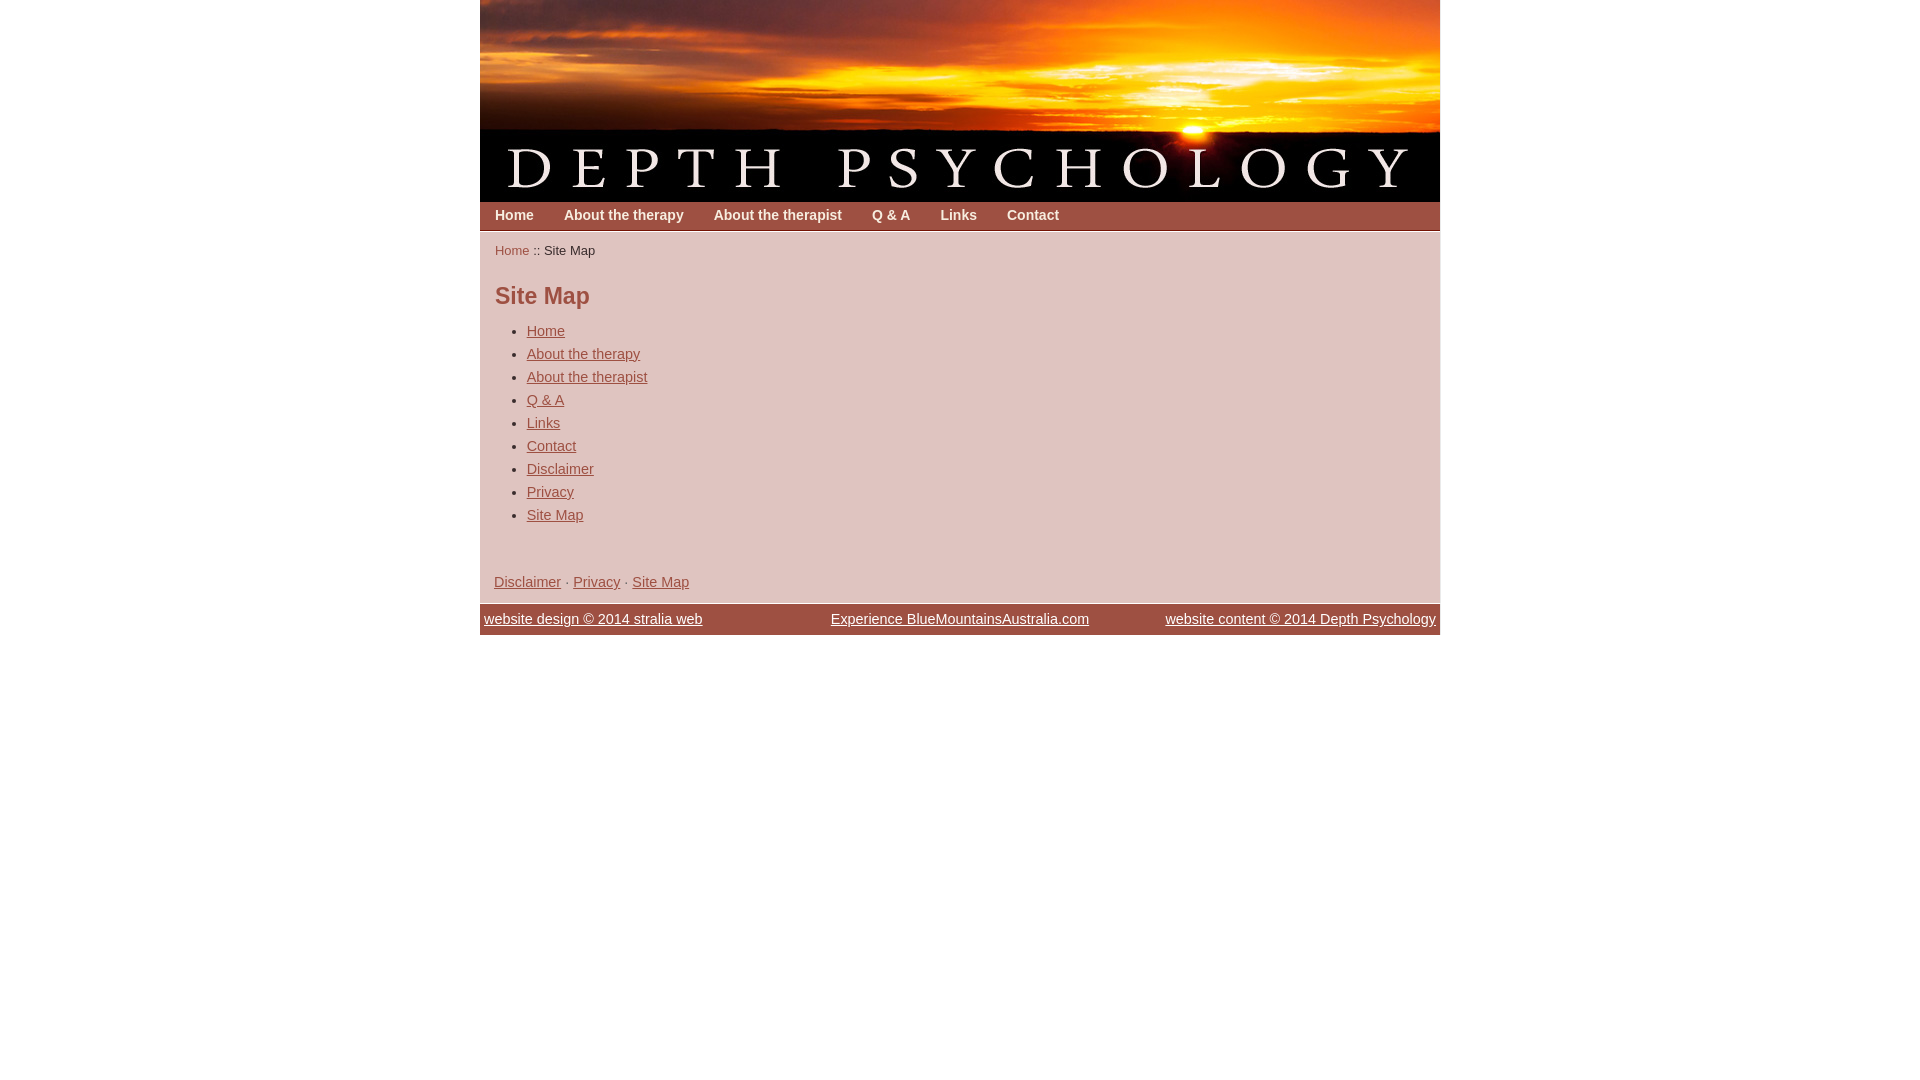 This screenshot has width=1920, height=1080. Describe the element at coordinates (778, 216) in the screenshot. I see `About the therapist` at that location.